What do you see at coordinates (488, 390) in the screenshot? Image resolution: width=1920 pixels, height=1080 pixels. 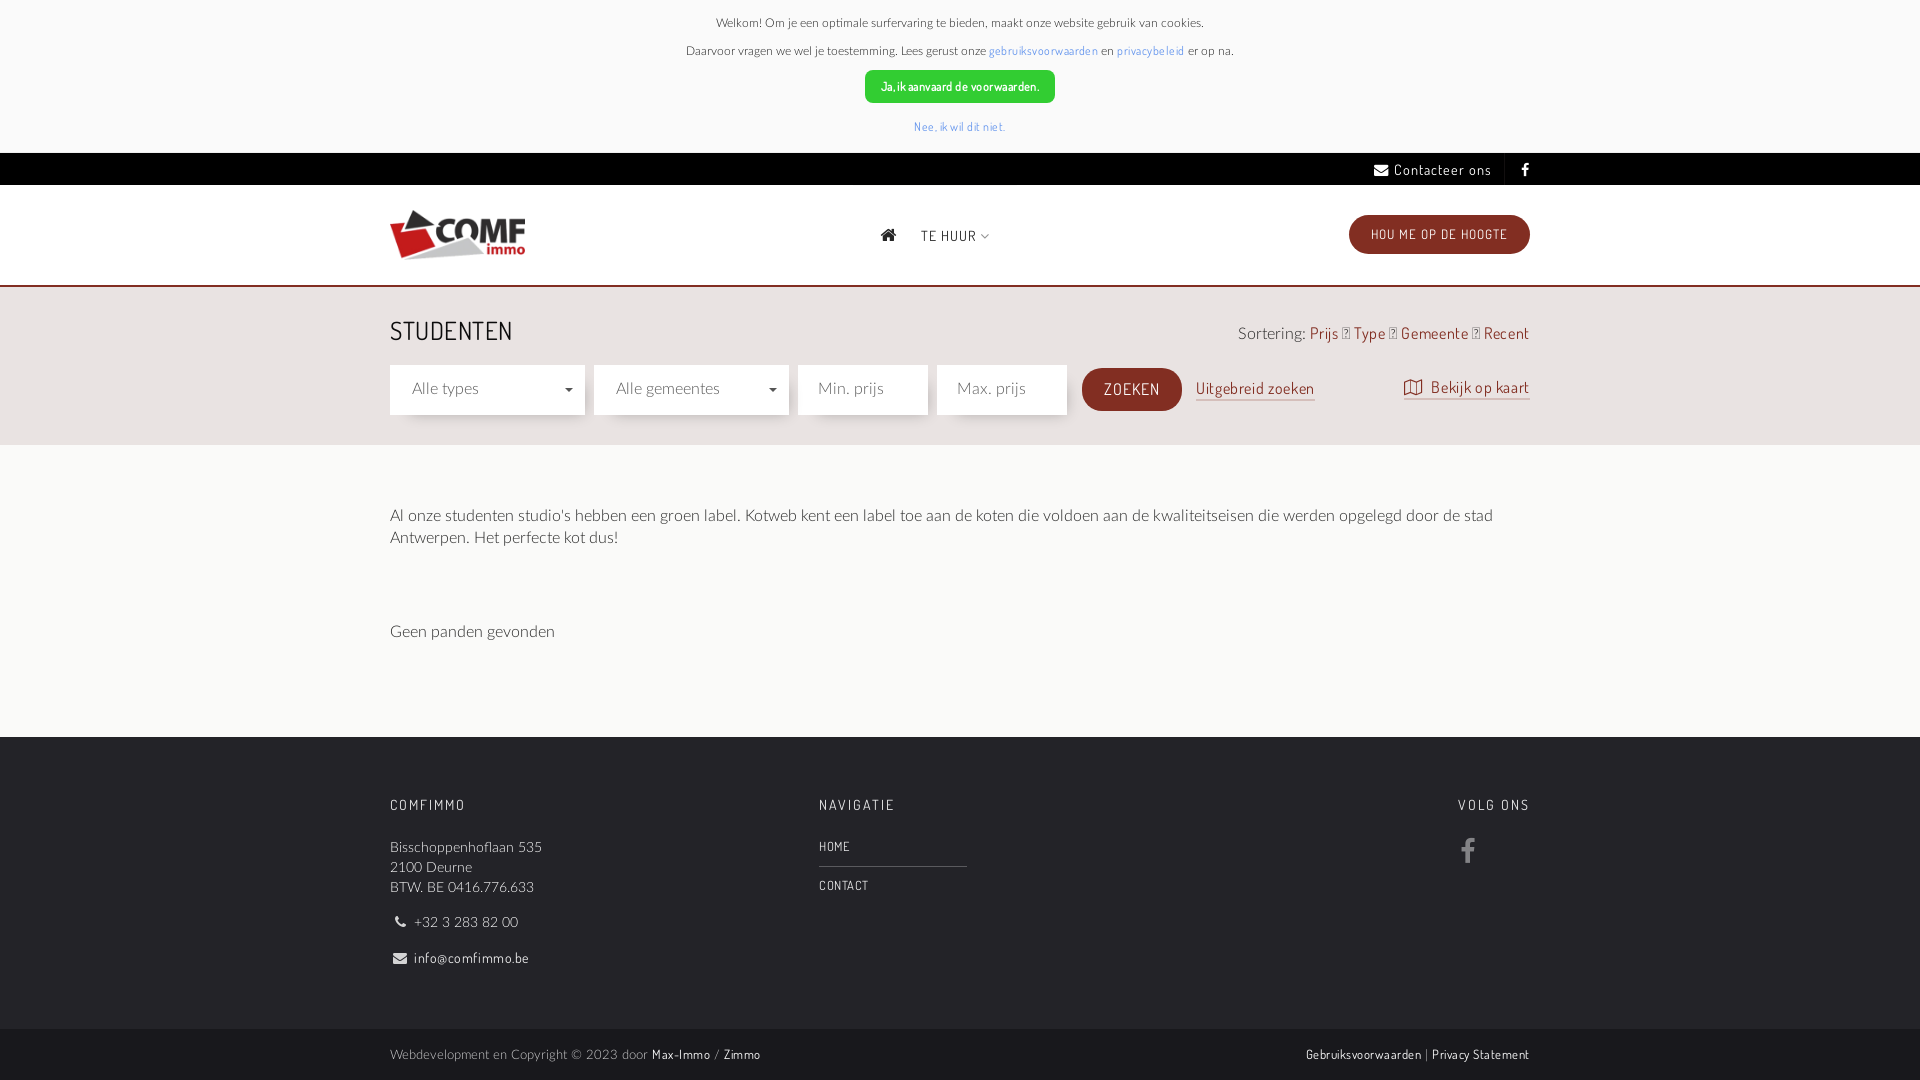 I see `Alle types
 ` at bounding box center [488, 390].